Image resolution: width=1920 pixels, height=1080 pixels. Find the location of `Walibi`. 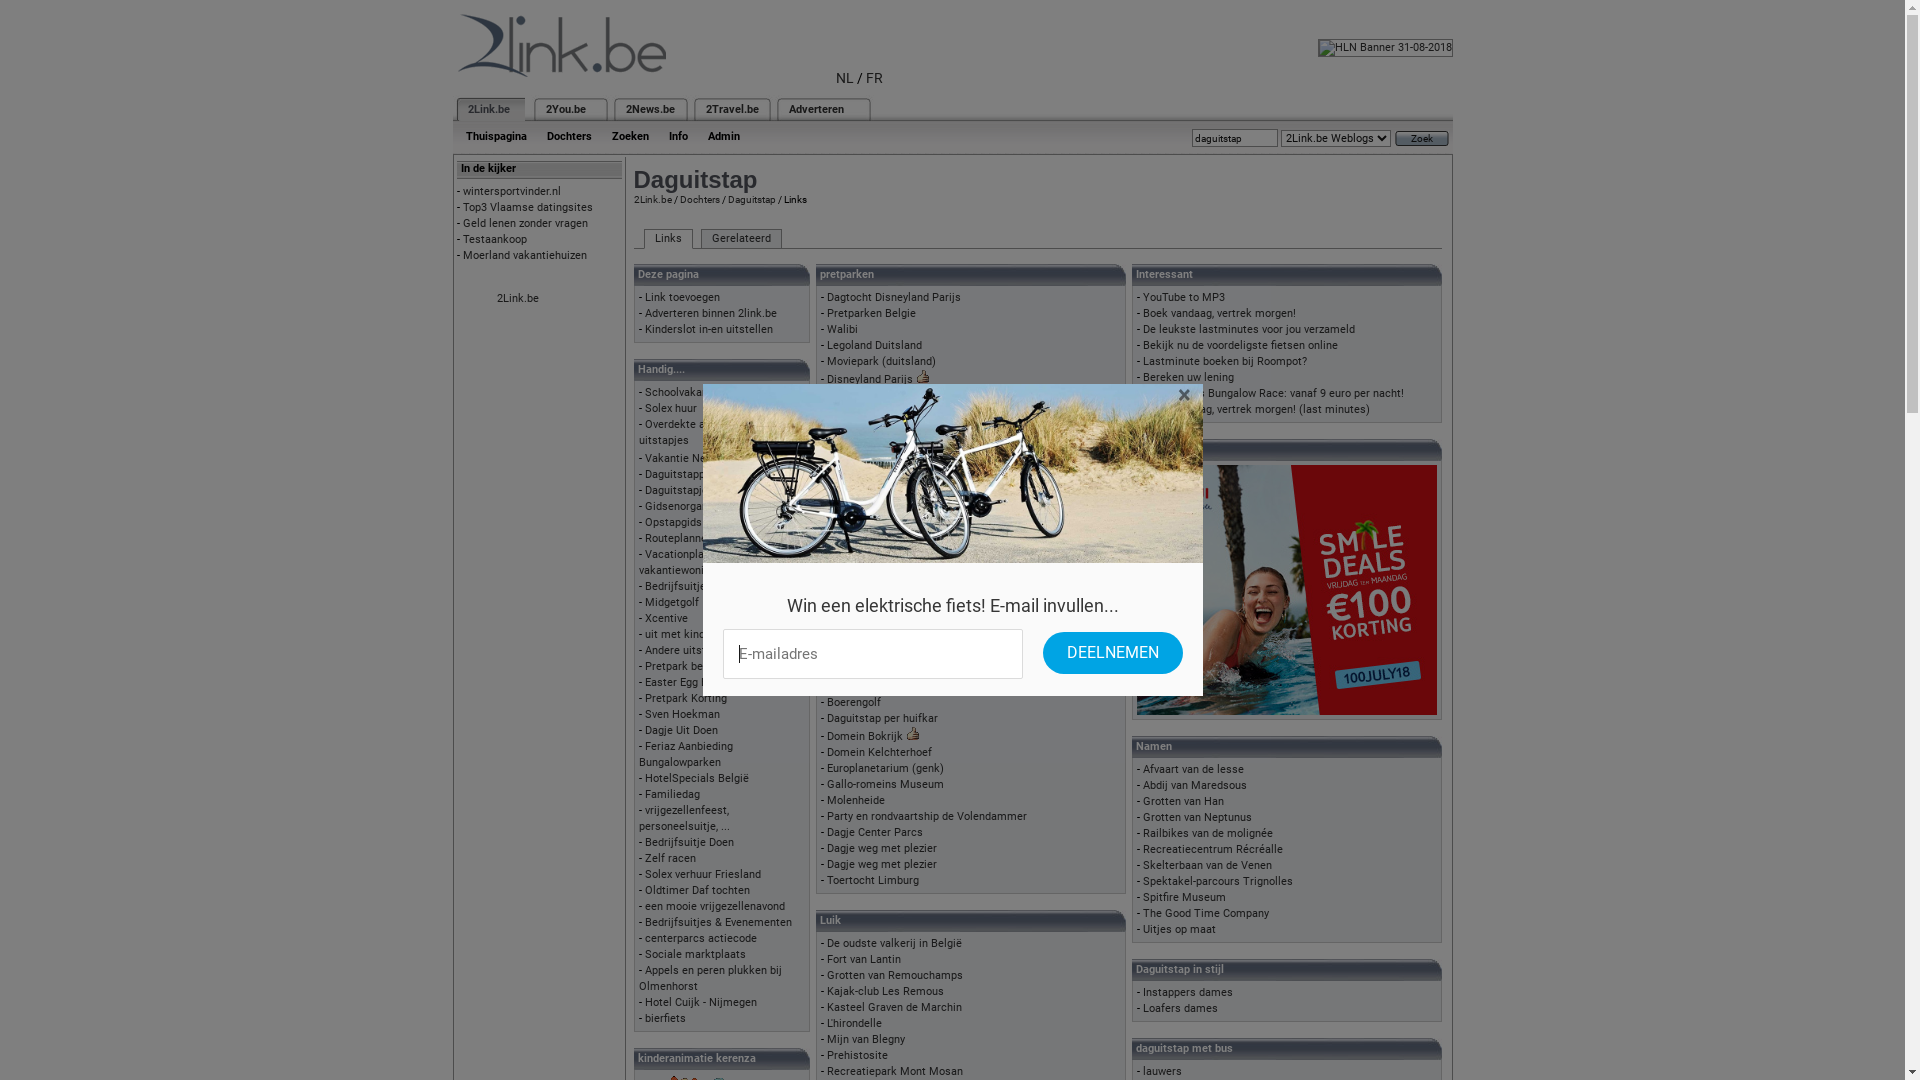

Walibi is located at coordinates (842, 330).